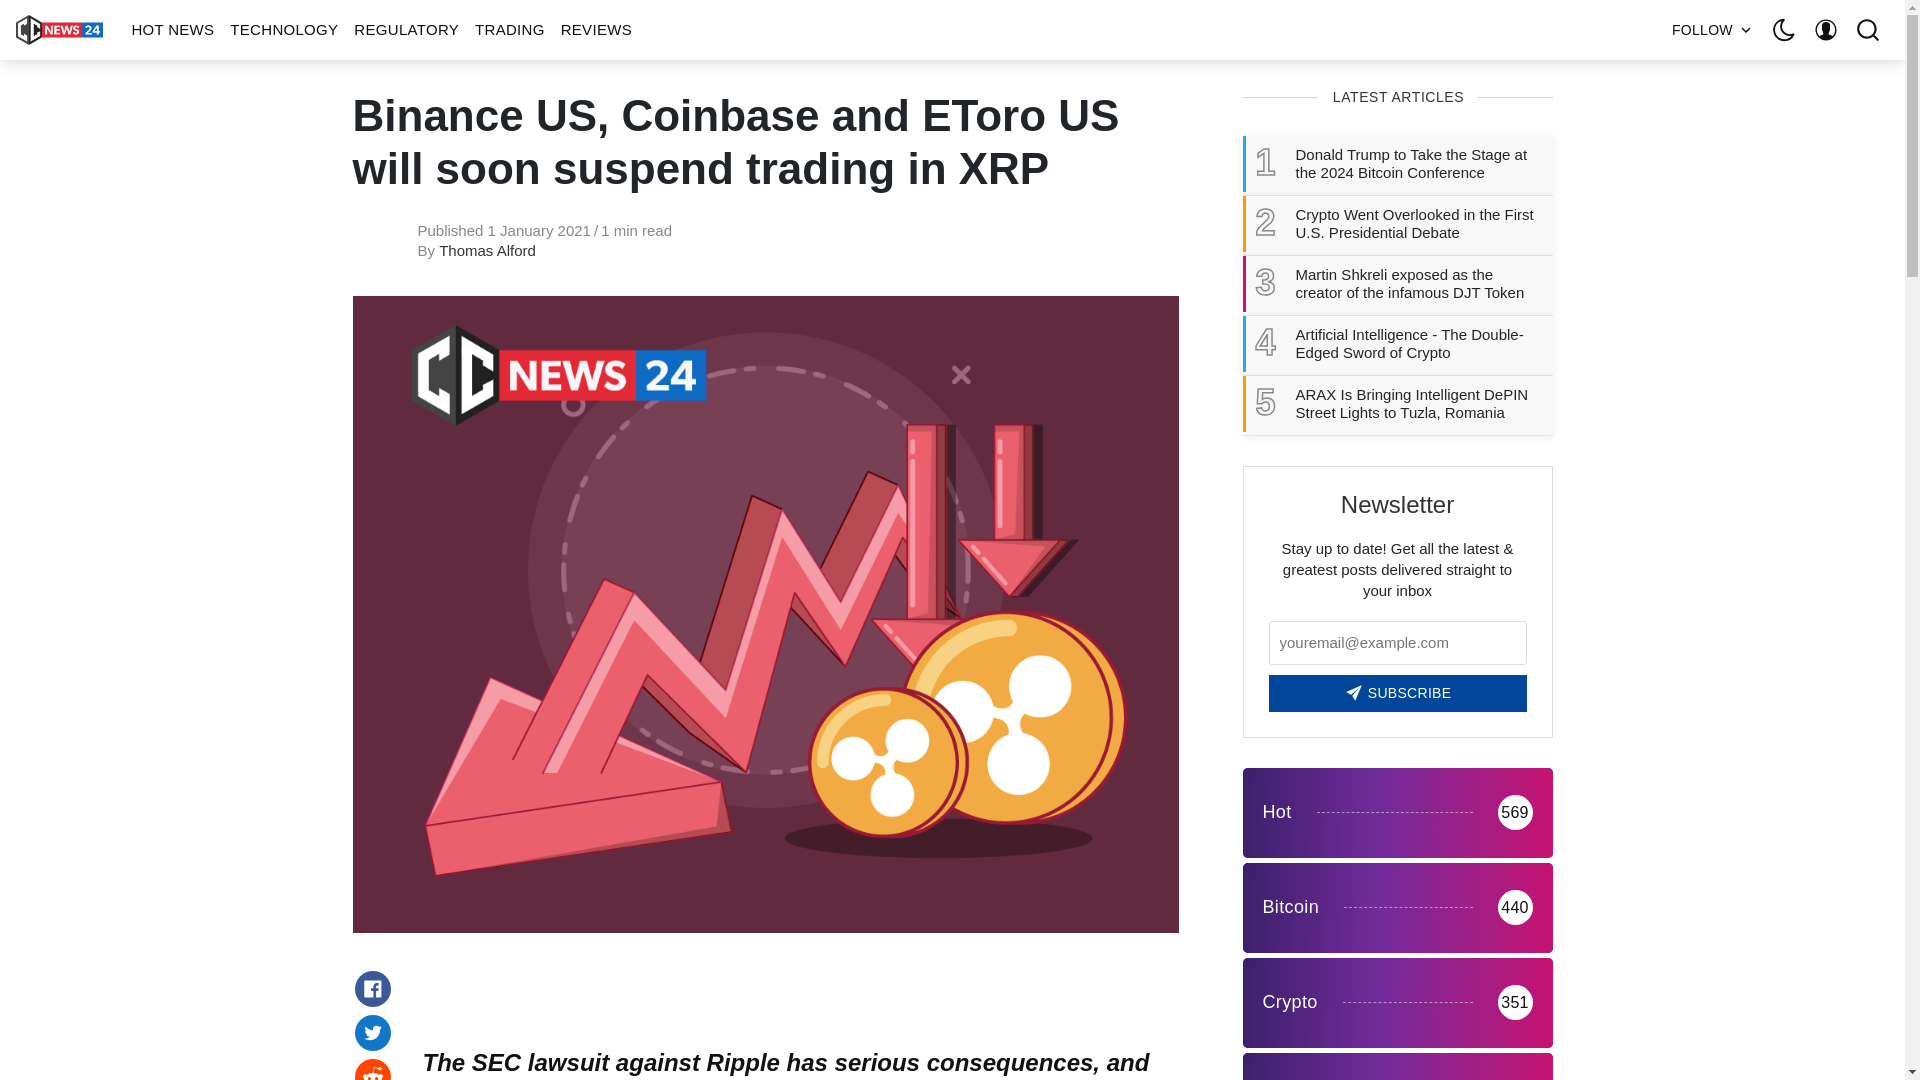  I want to click on TRADING, so click(509, 30).